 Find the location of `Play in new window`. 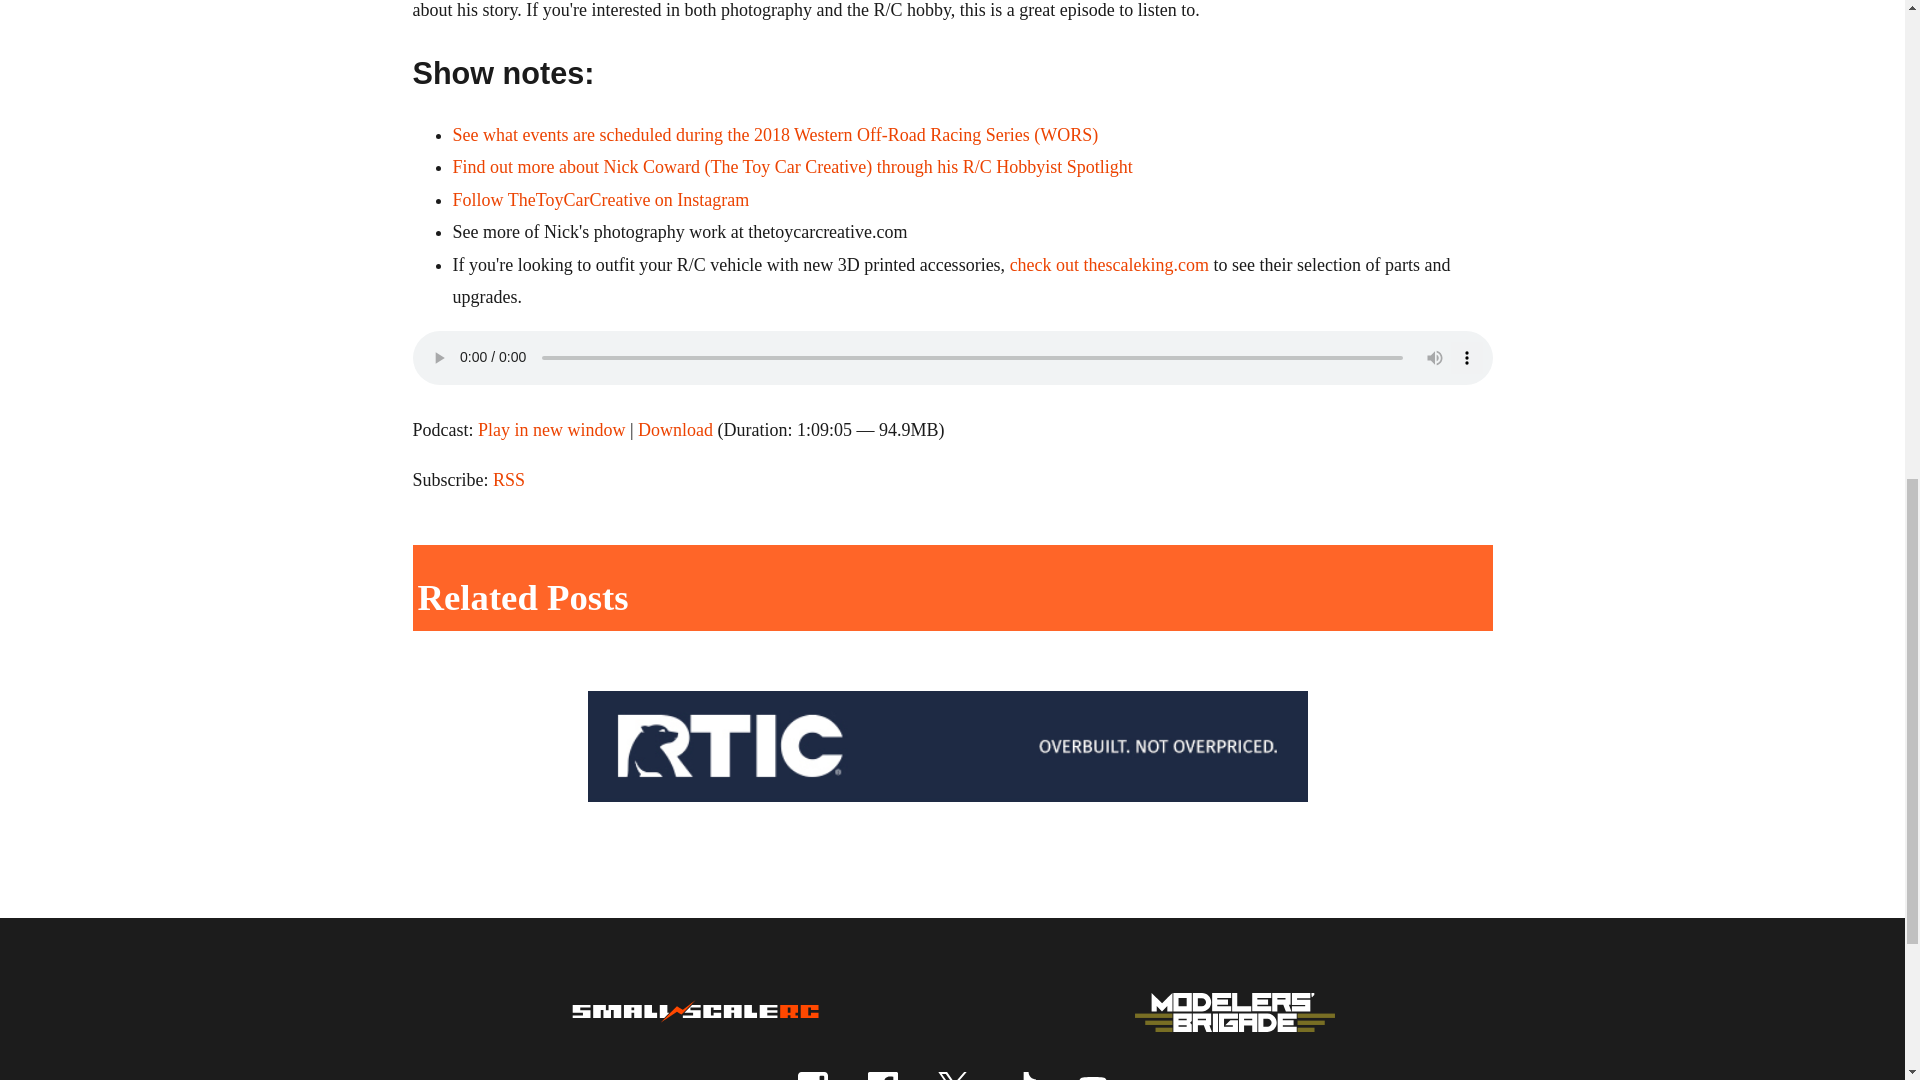

Play in new window is located at coordinates (552, 430).